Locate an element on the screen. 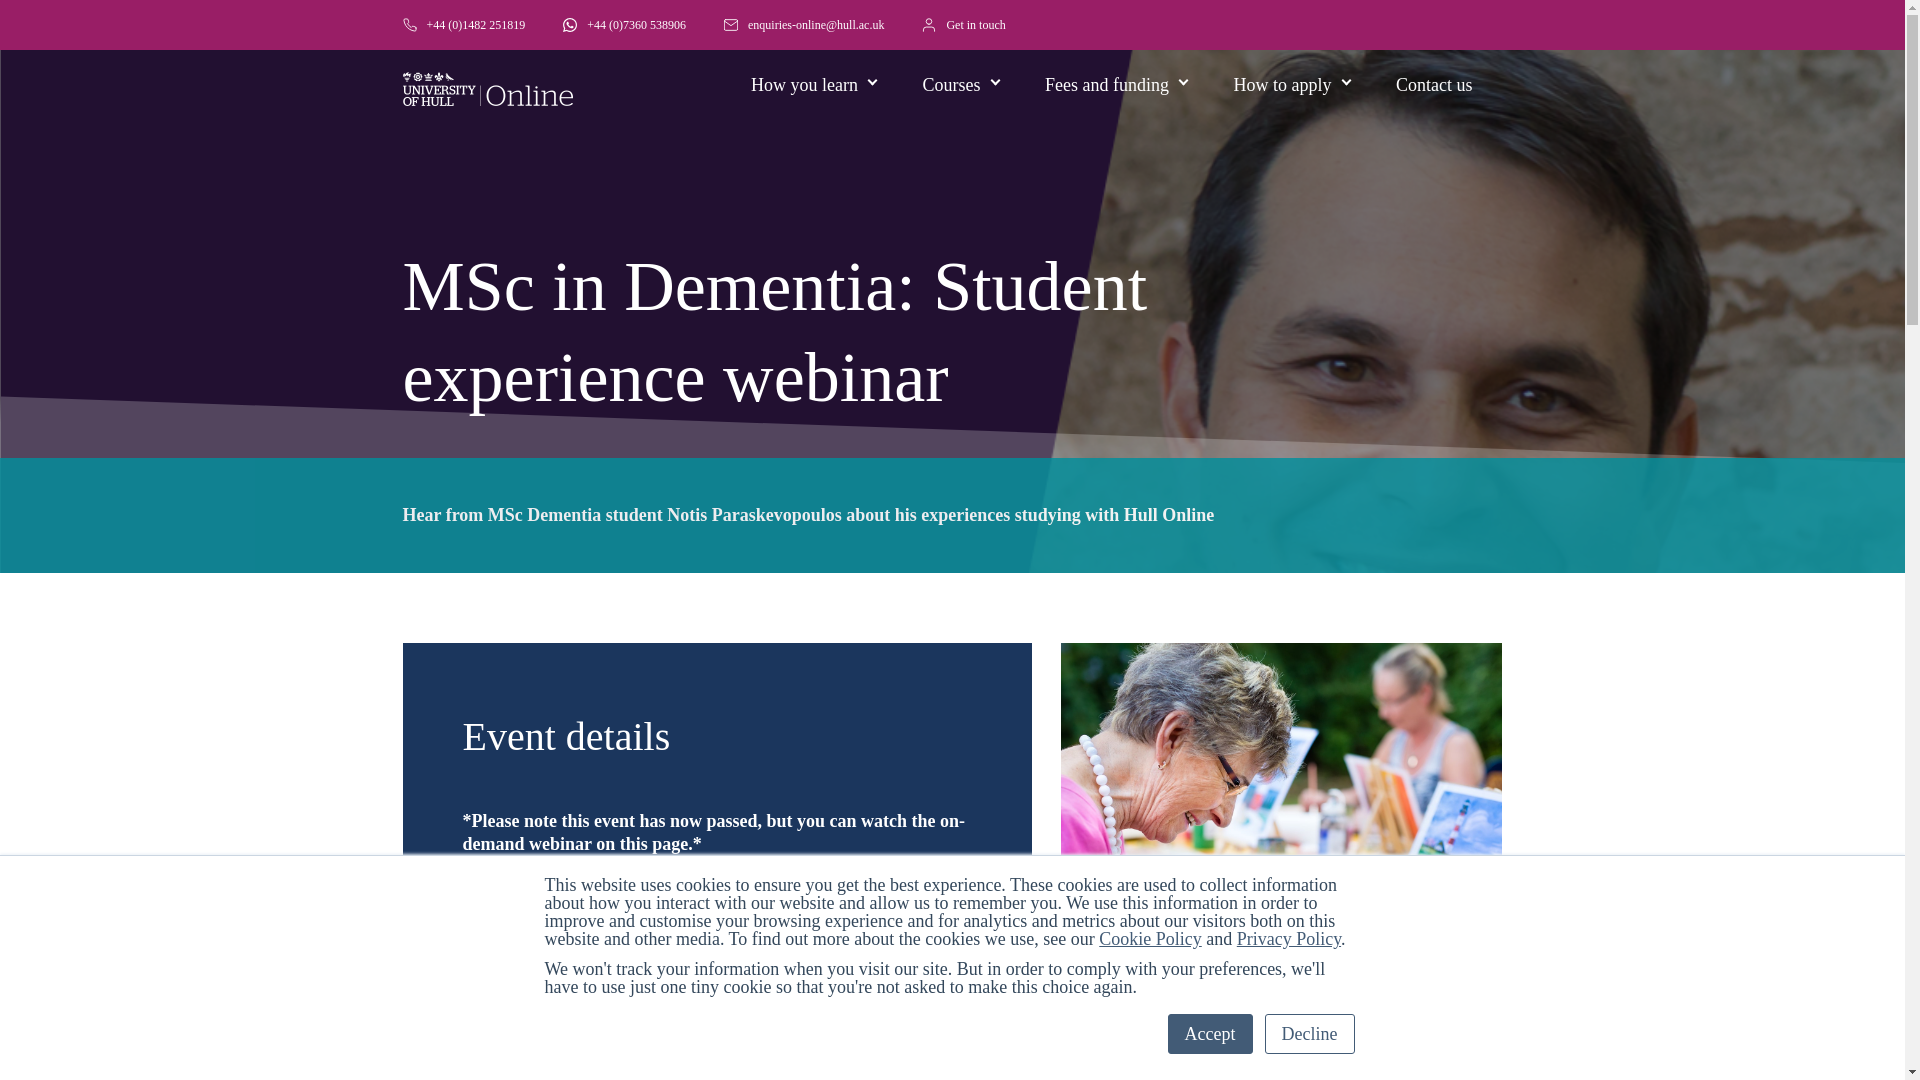 The image size is (1920, 1080). Accept is located at coordinates (1210, 1034).